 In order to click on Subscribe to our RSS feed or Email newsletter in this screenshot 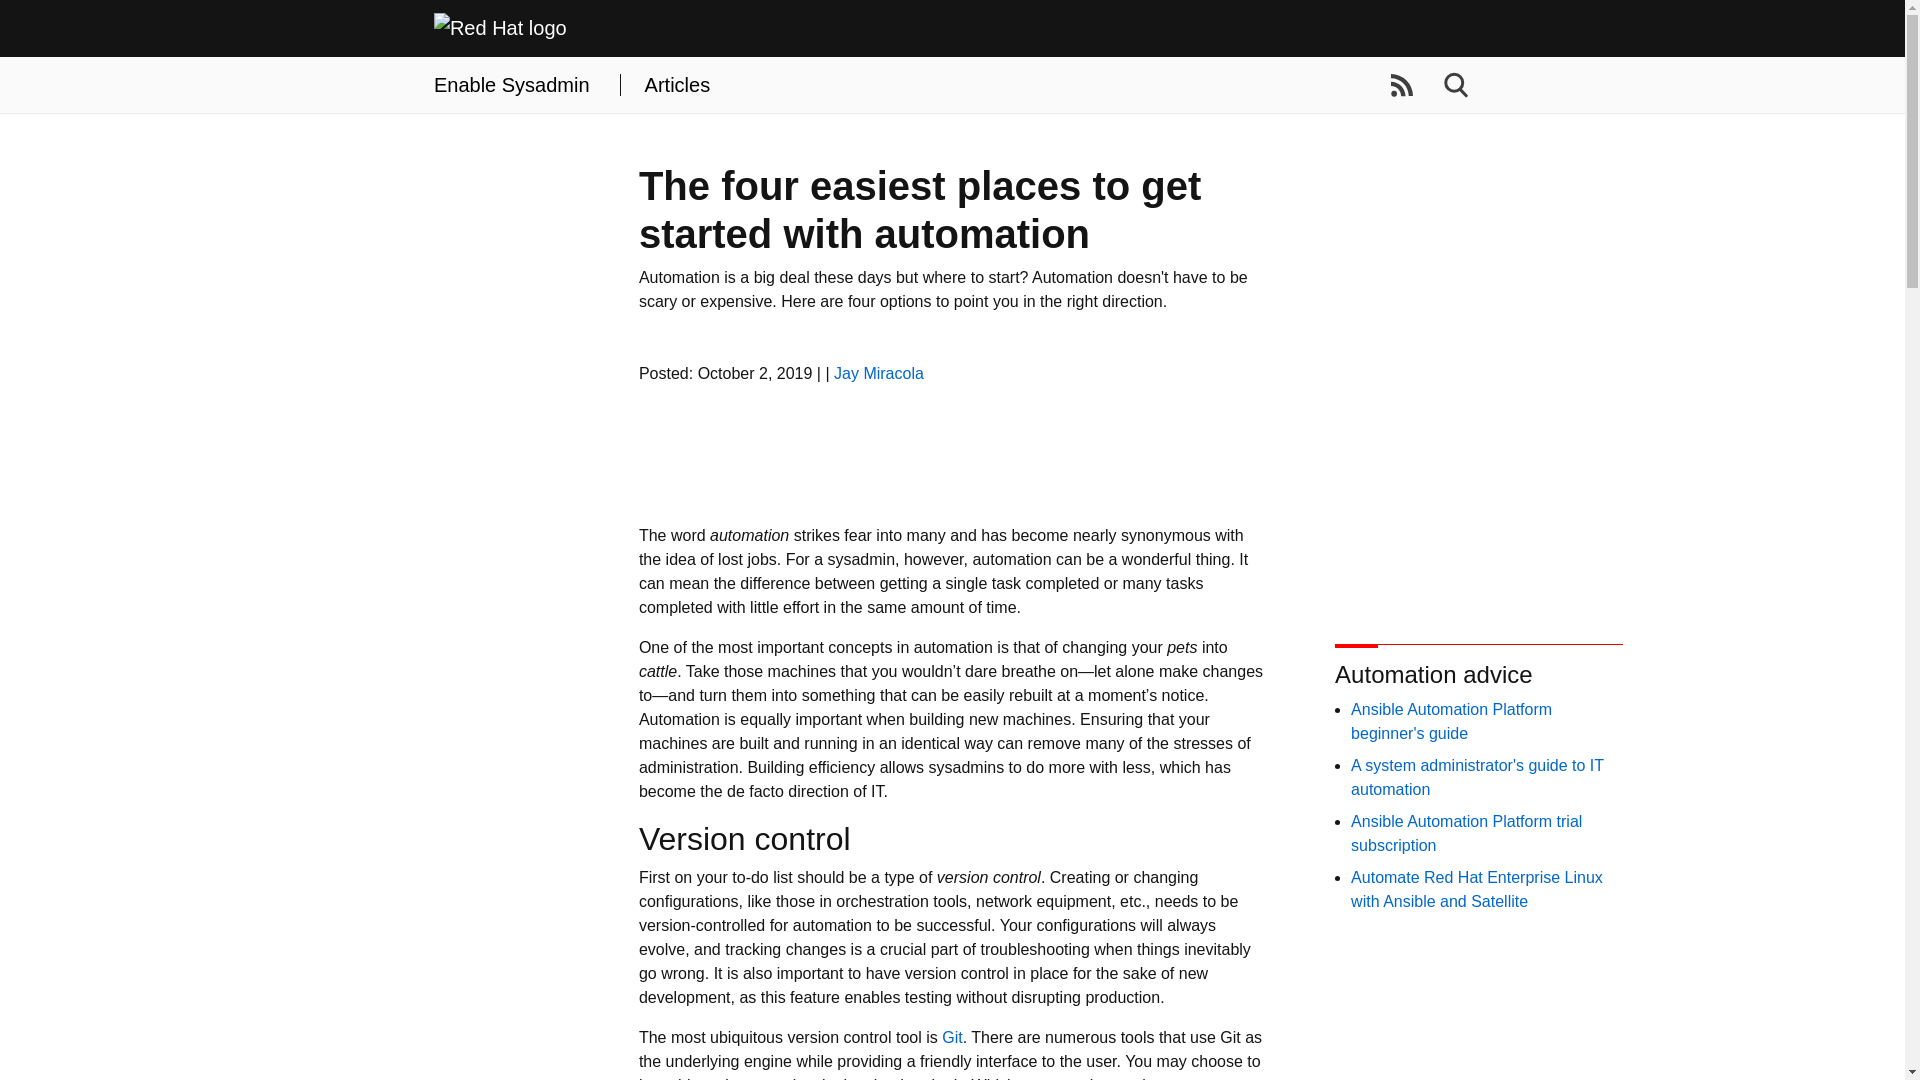, I will do `click(1402, 86)`.